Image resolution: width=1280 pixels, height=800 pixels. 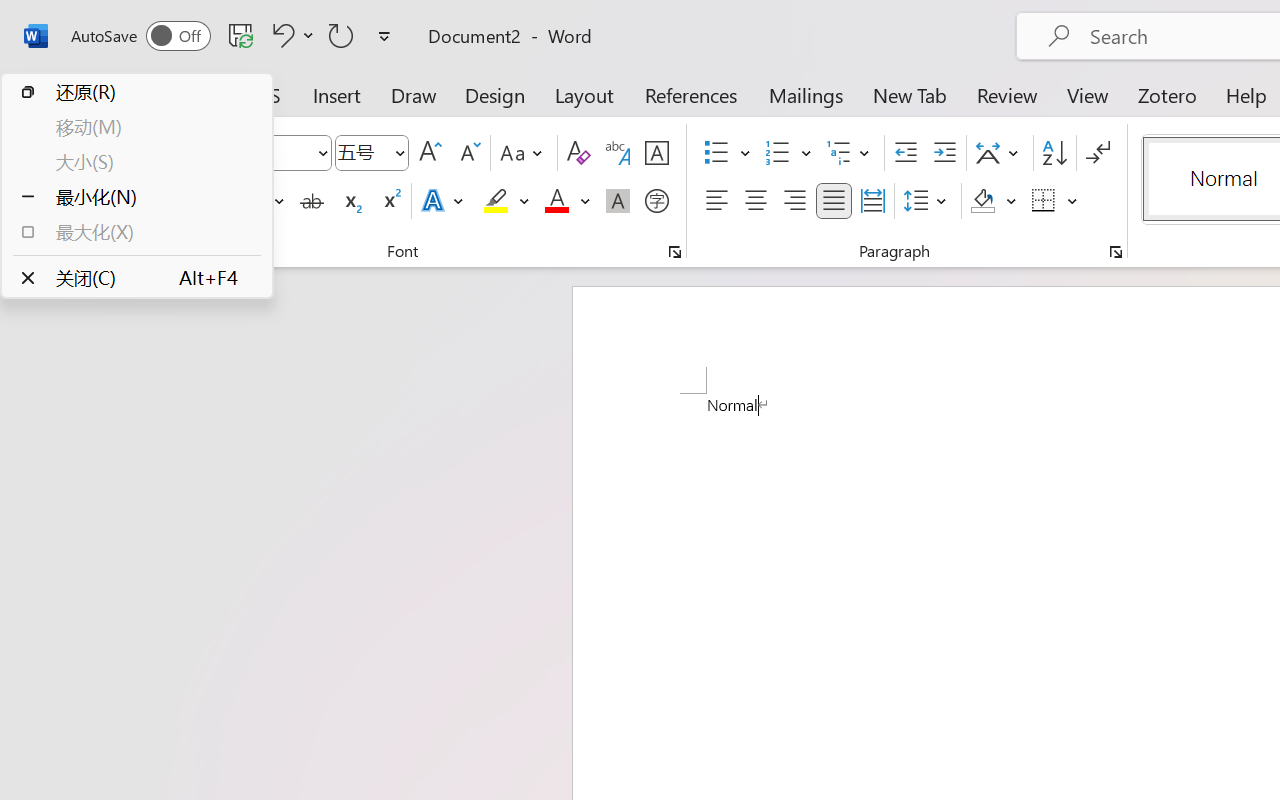 I want to click on OfficePLUS, so click(x=233, y=94).